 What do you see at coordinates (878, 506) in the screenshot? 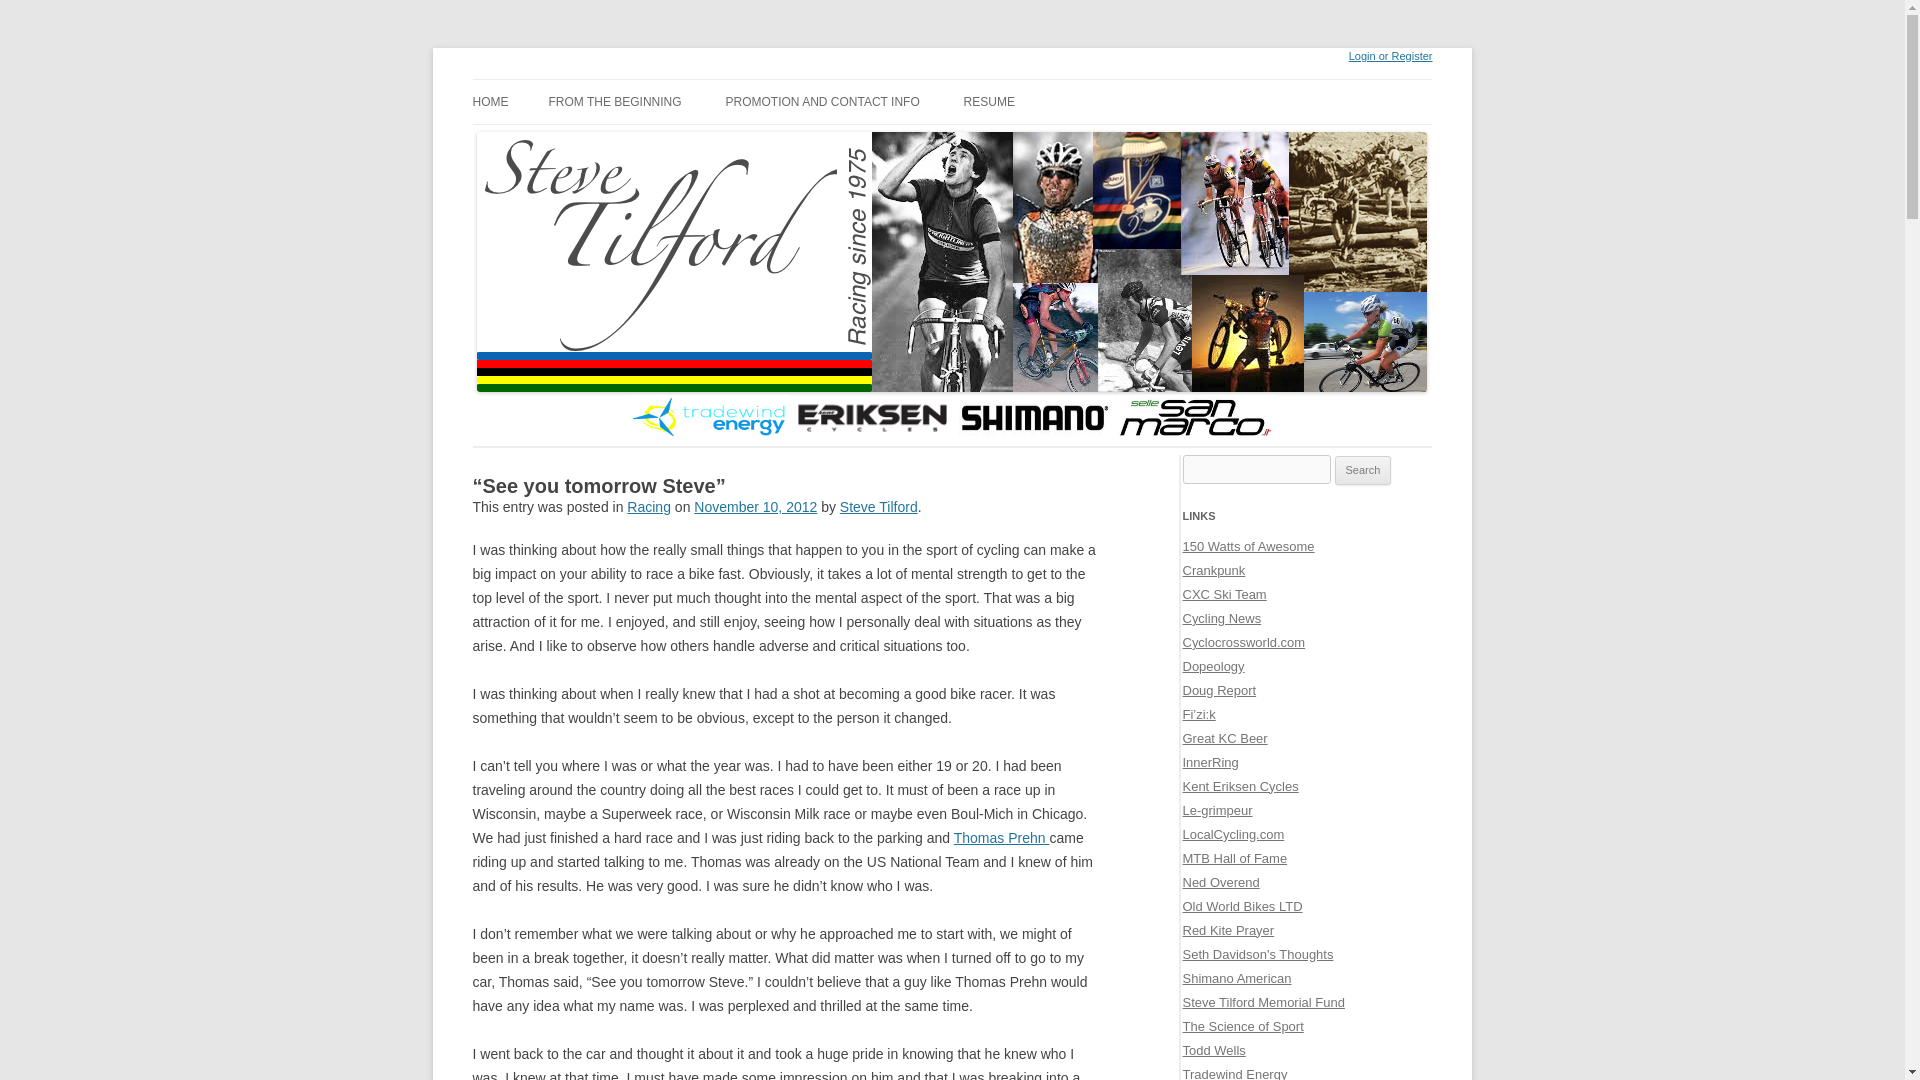
I see `Steve Tilford` at bounding box center [878, 506].